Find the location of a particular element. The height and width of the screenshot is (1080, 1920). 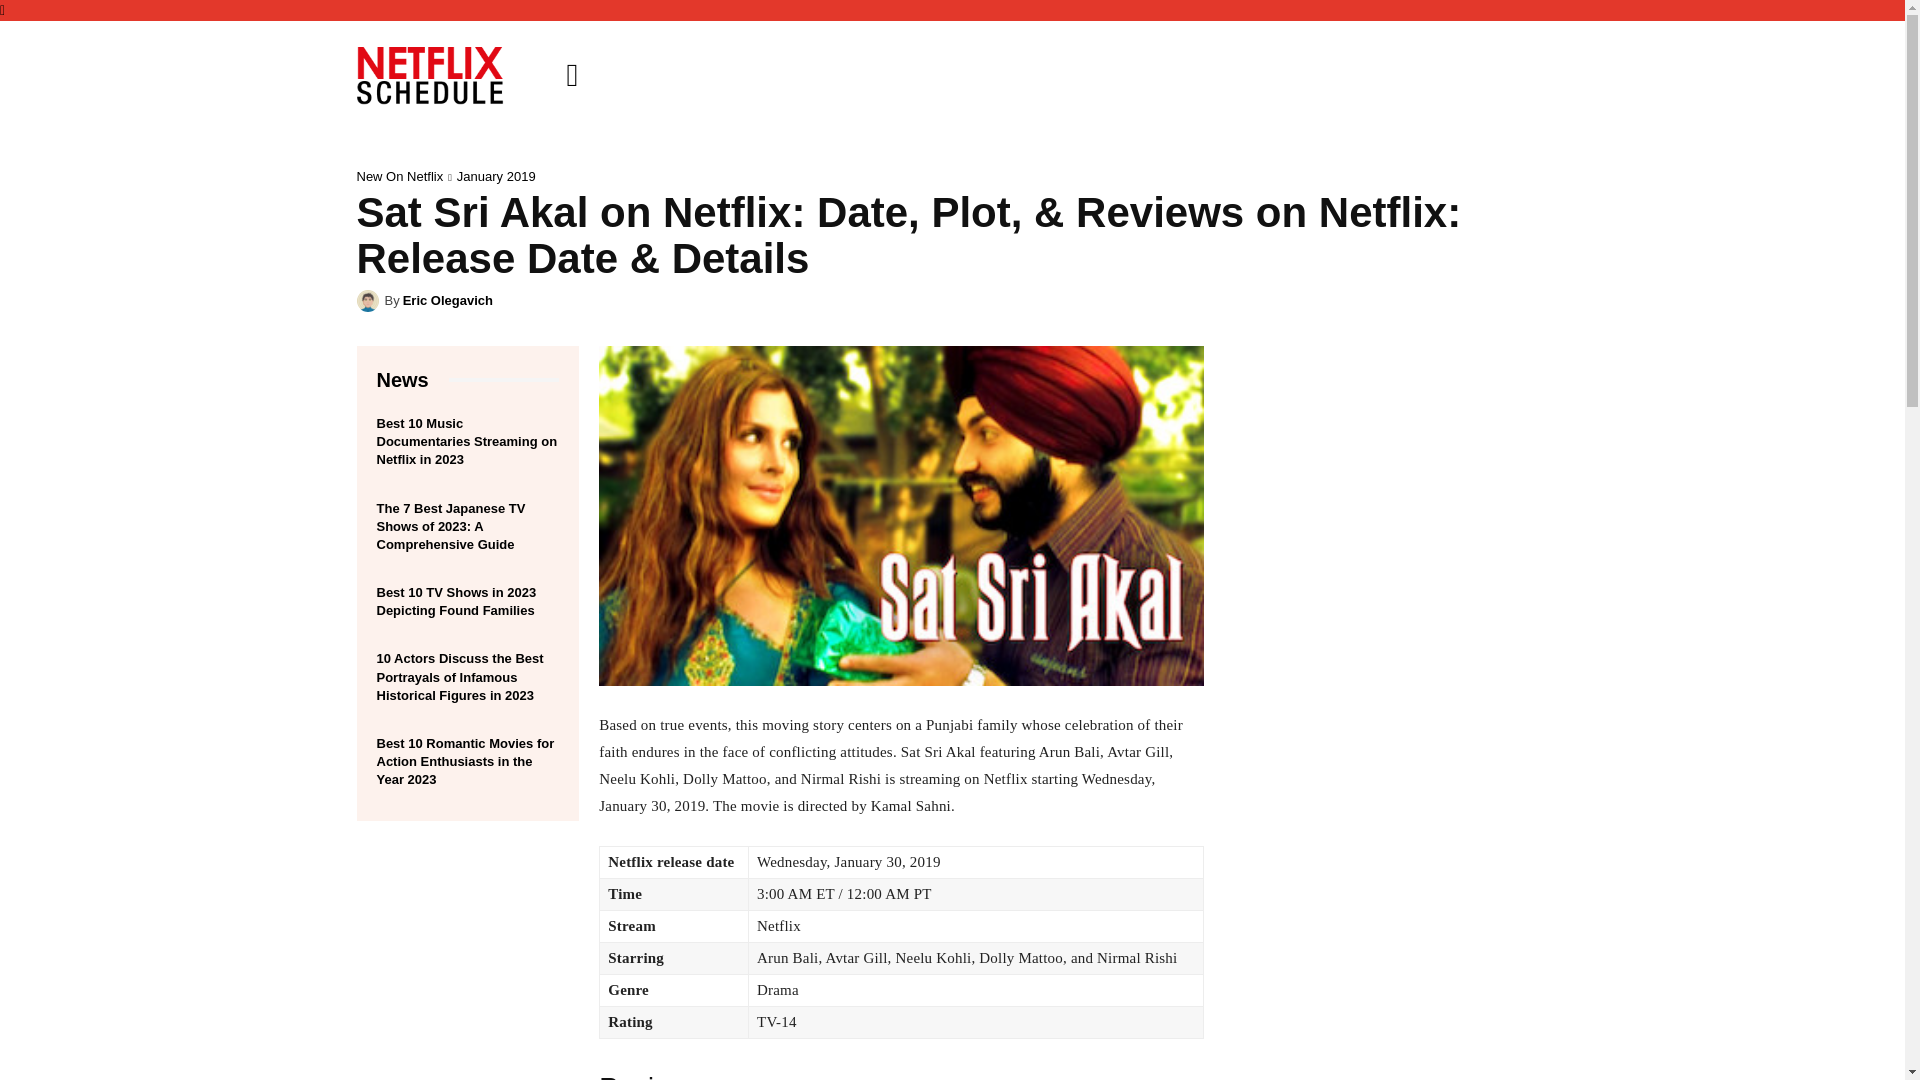

New On Netflix is located at coordinates (399, 176).